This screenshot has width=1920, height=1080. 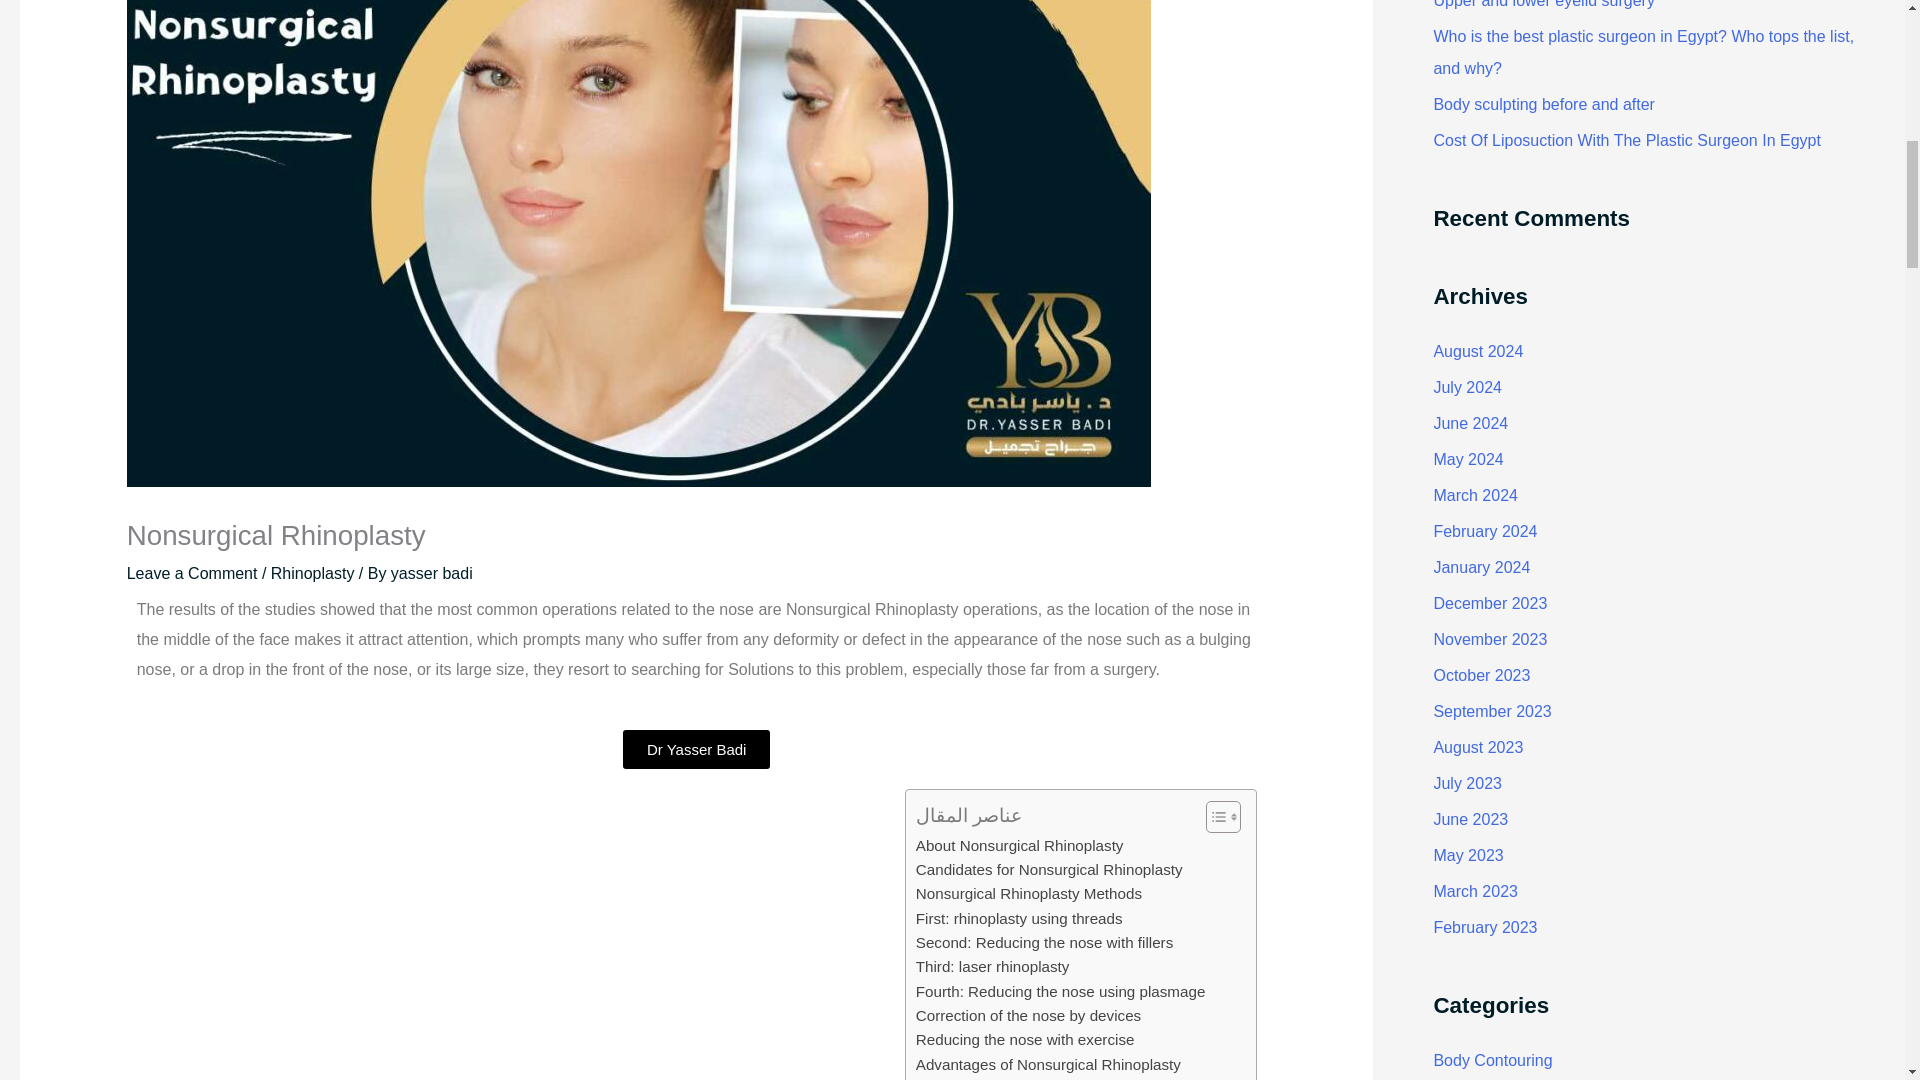 I want to click on First: rhinoplasty using threads, so click(x=1019, y=918).